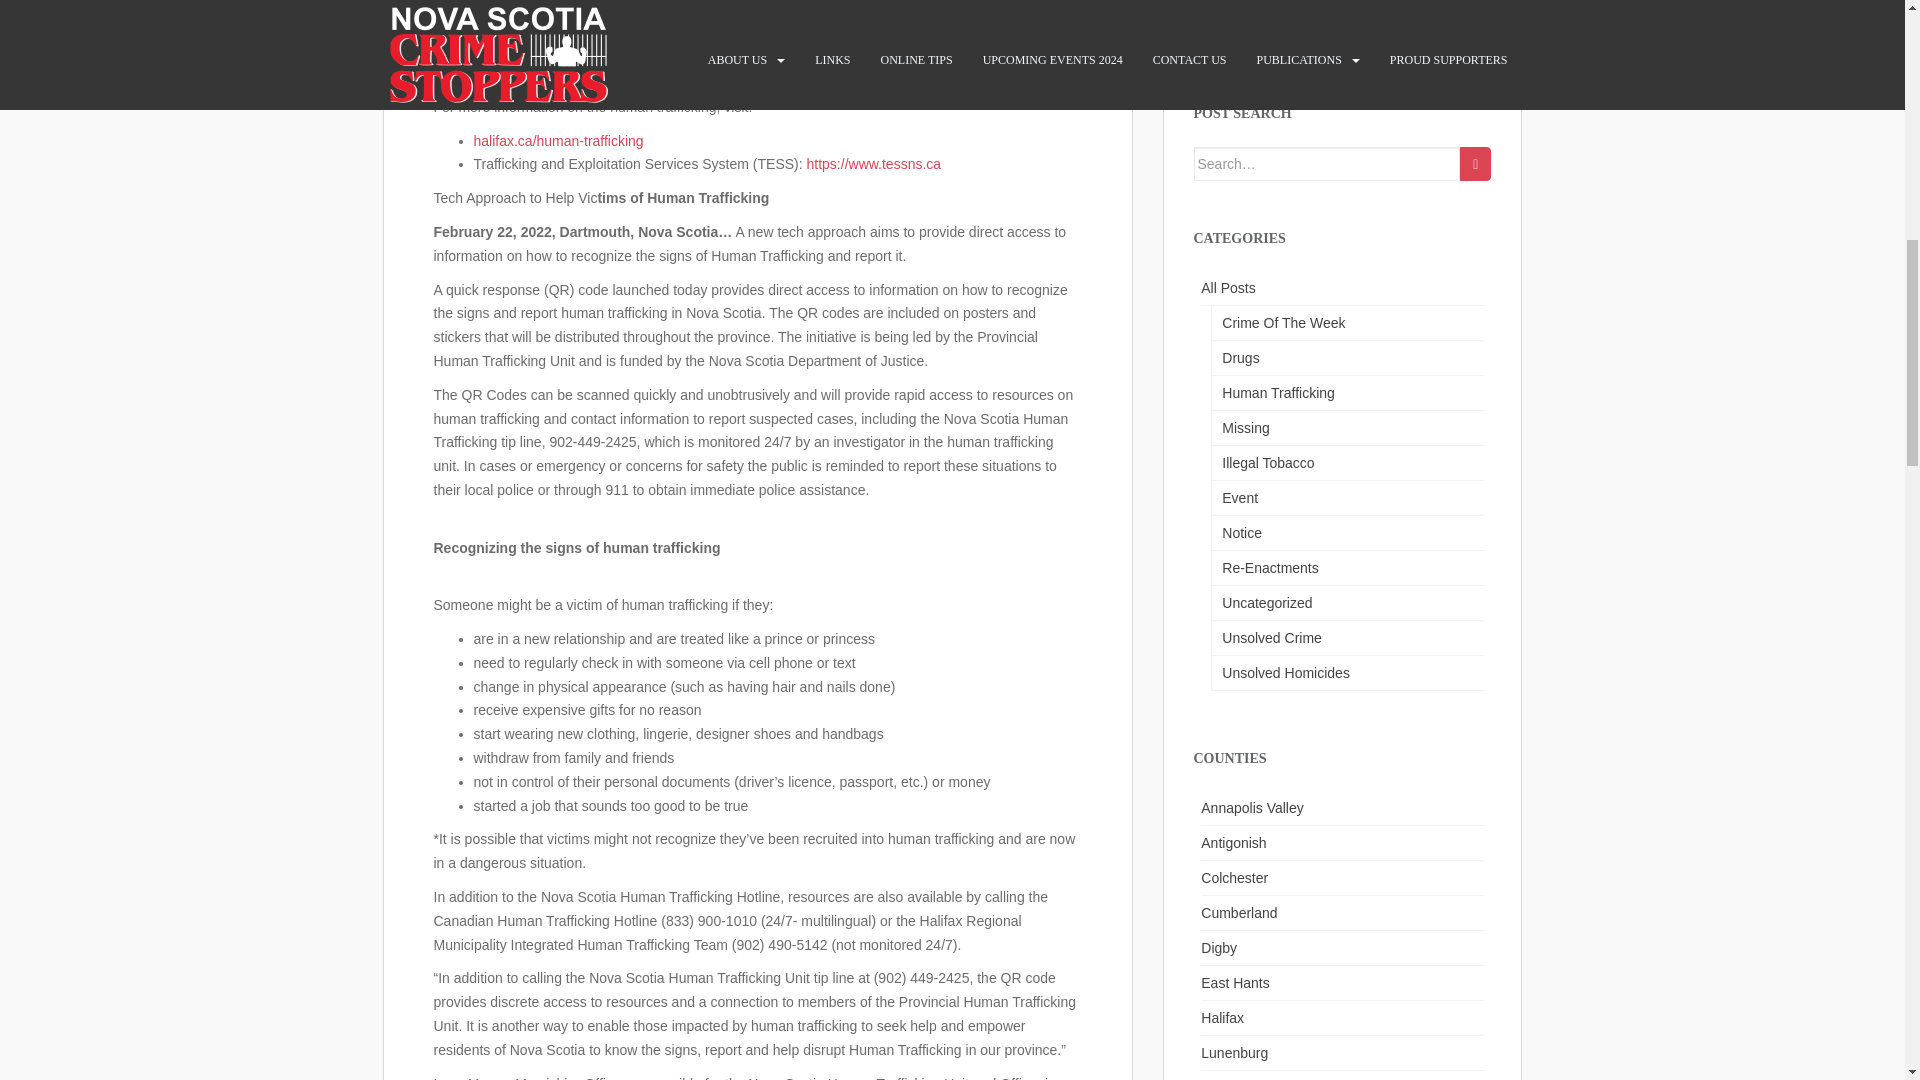  Describe the element at coordinates (1346, 323) in the screenshot. I see `Crime Of The Week` at that location.